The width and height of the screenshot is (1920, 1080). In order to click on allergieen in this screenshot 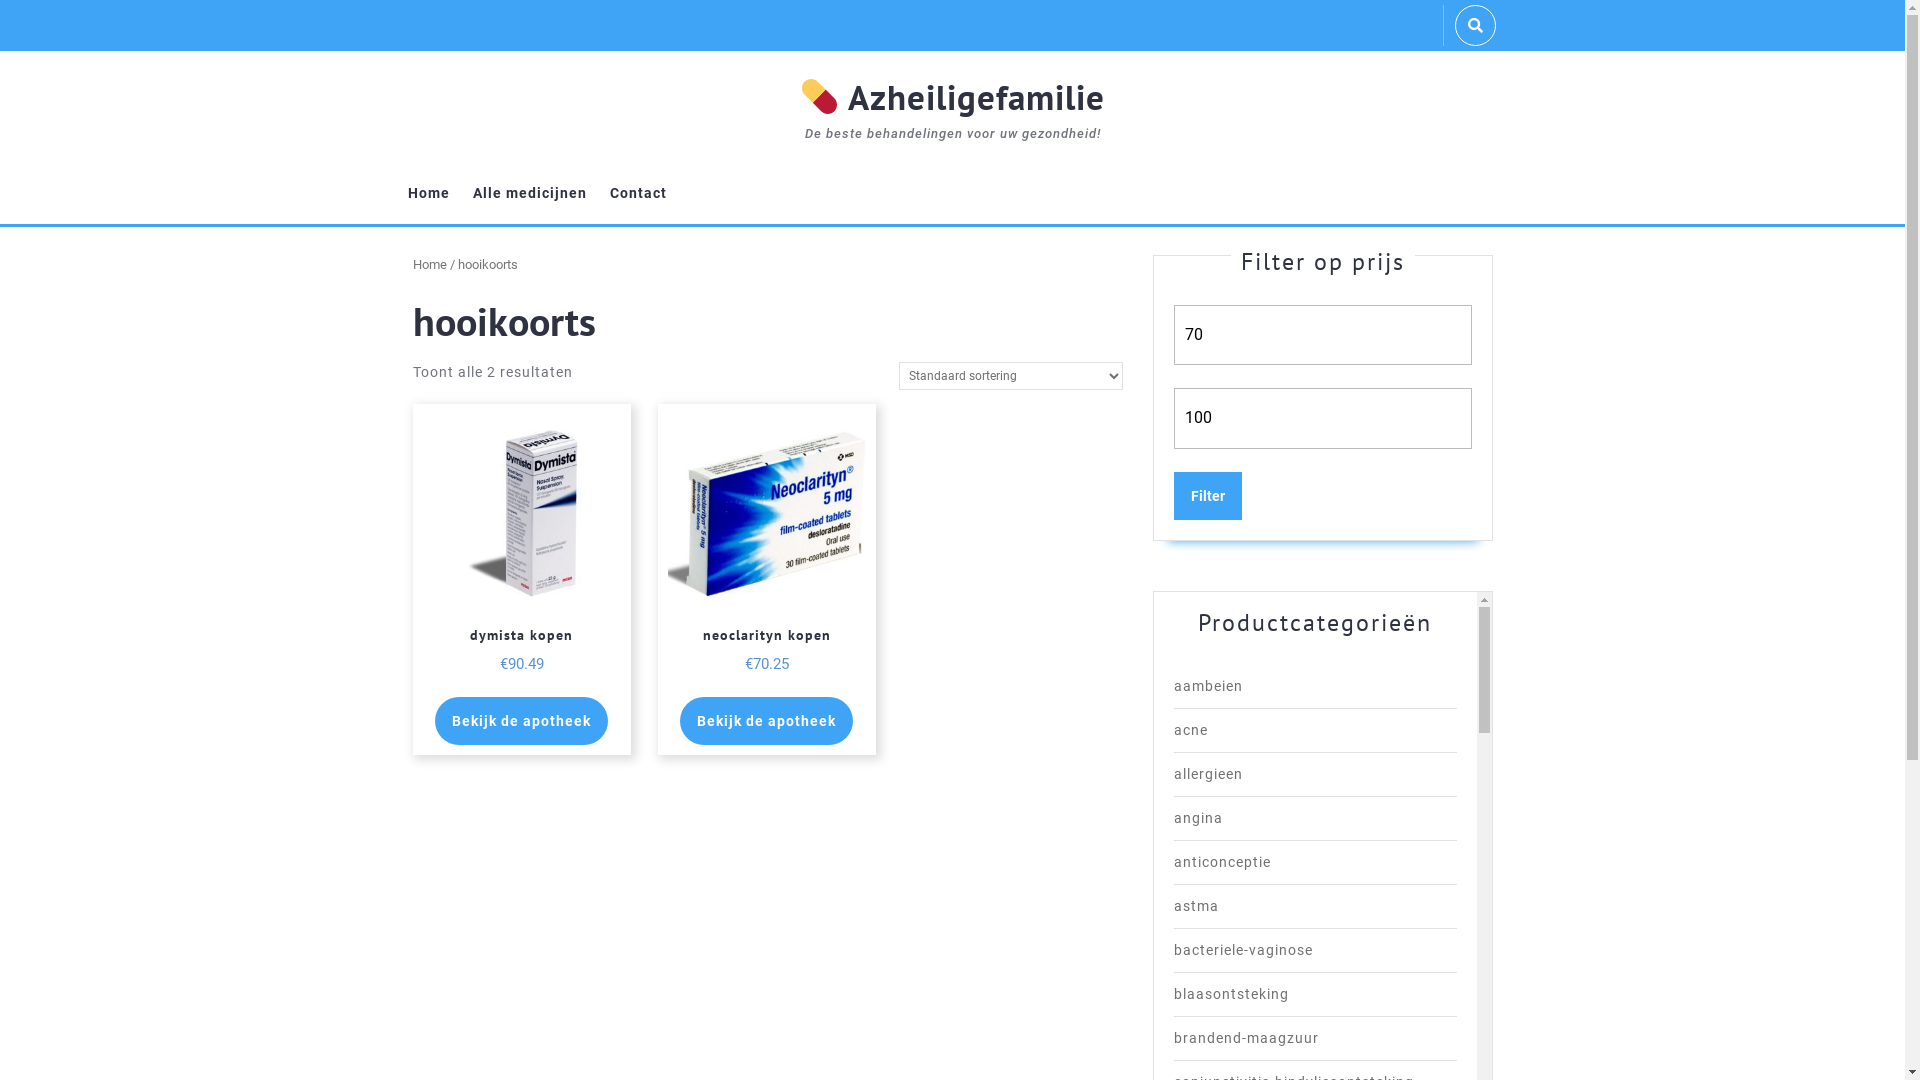, I will do `click(1208, 774)`.